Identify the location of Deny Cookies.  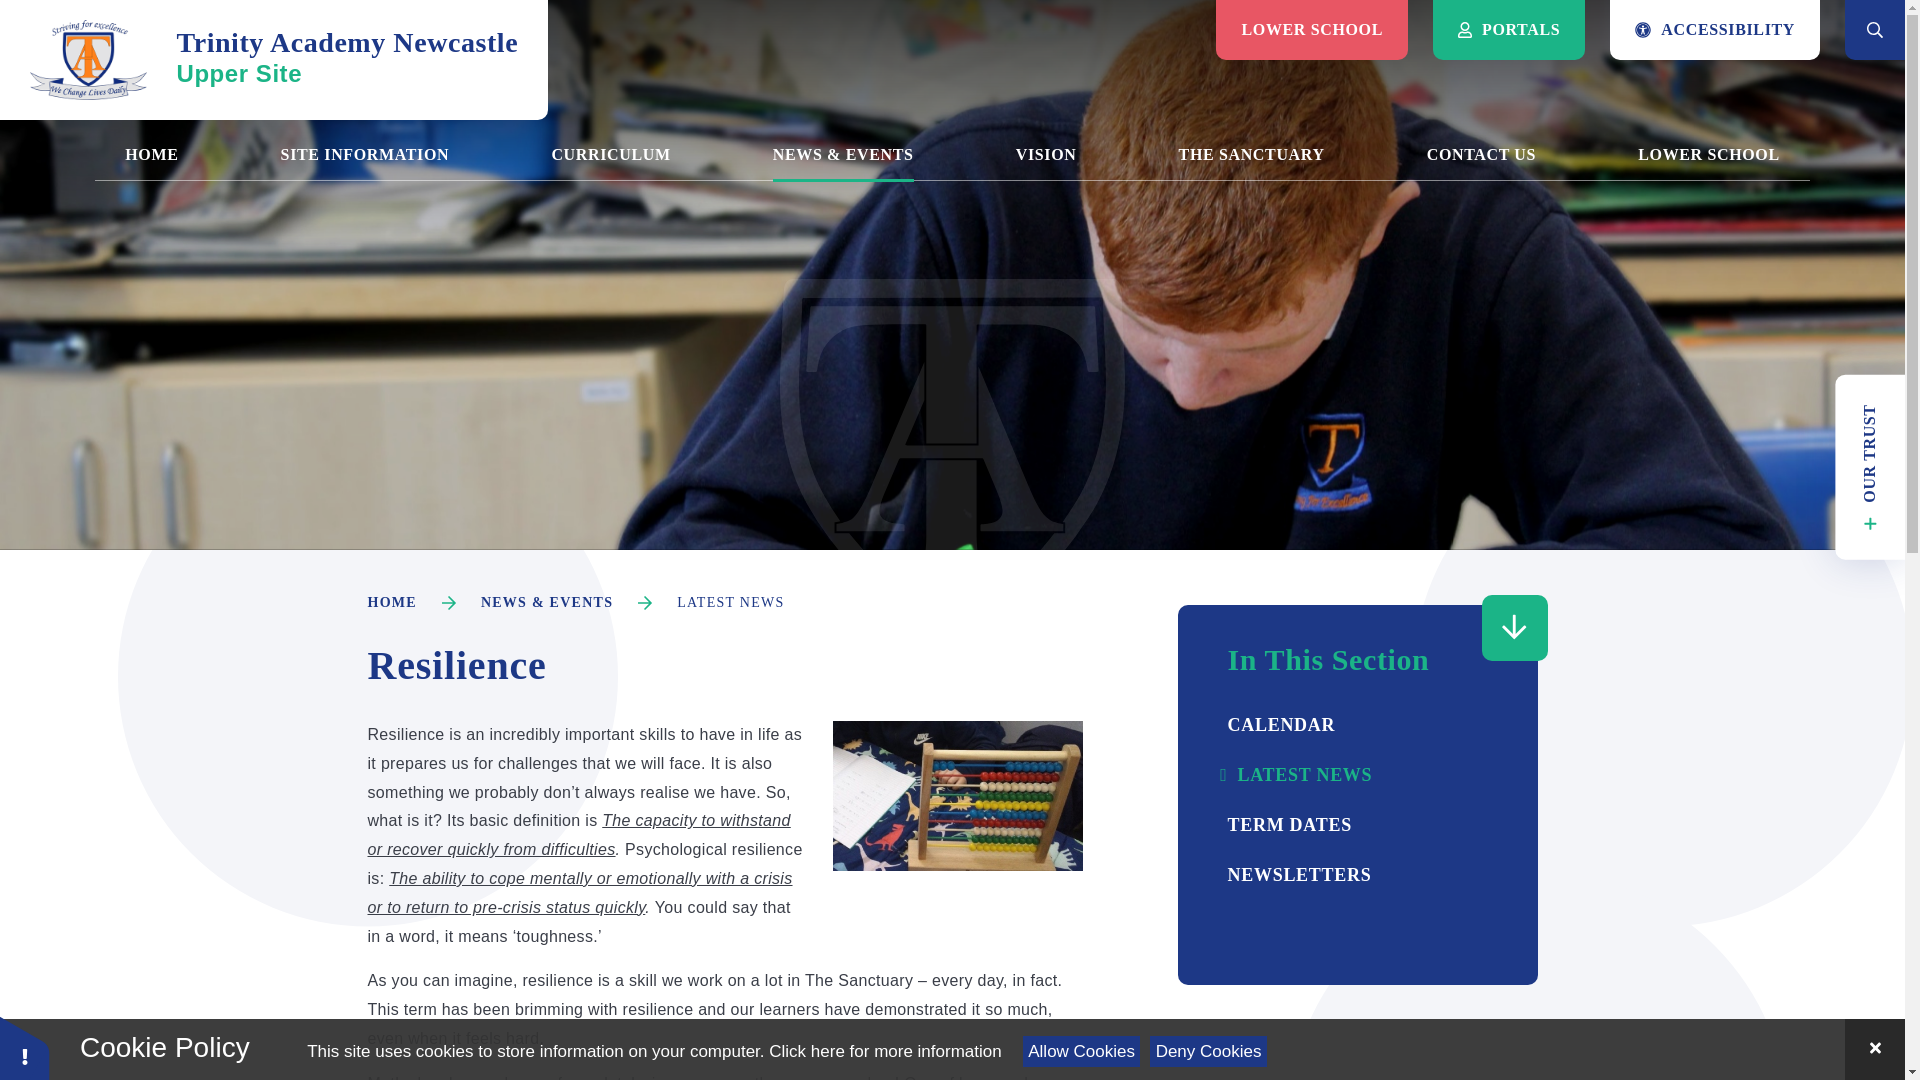
(884, 1051).